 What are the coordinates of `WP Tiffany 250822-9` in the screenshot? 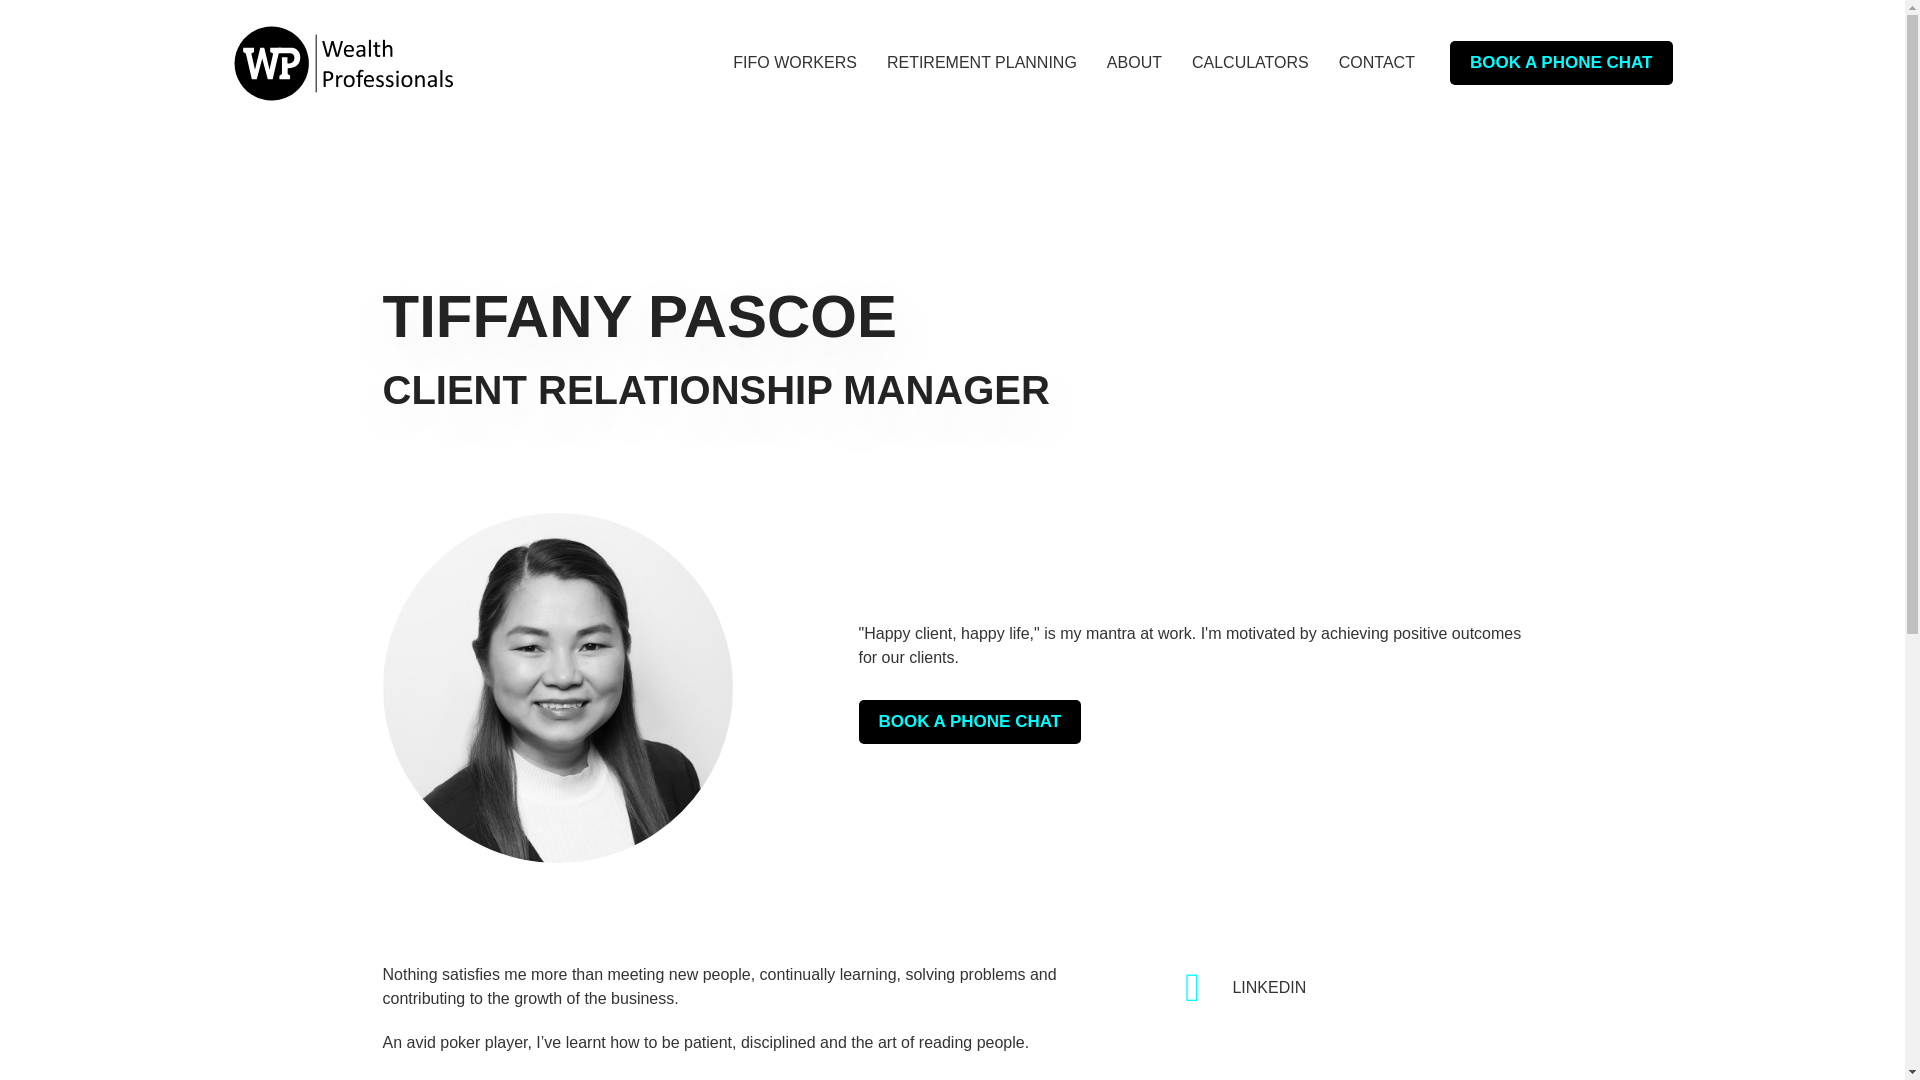 It's located at (556, 688).